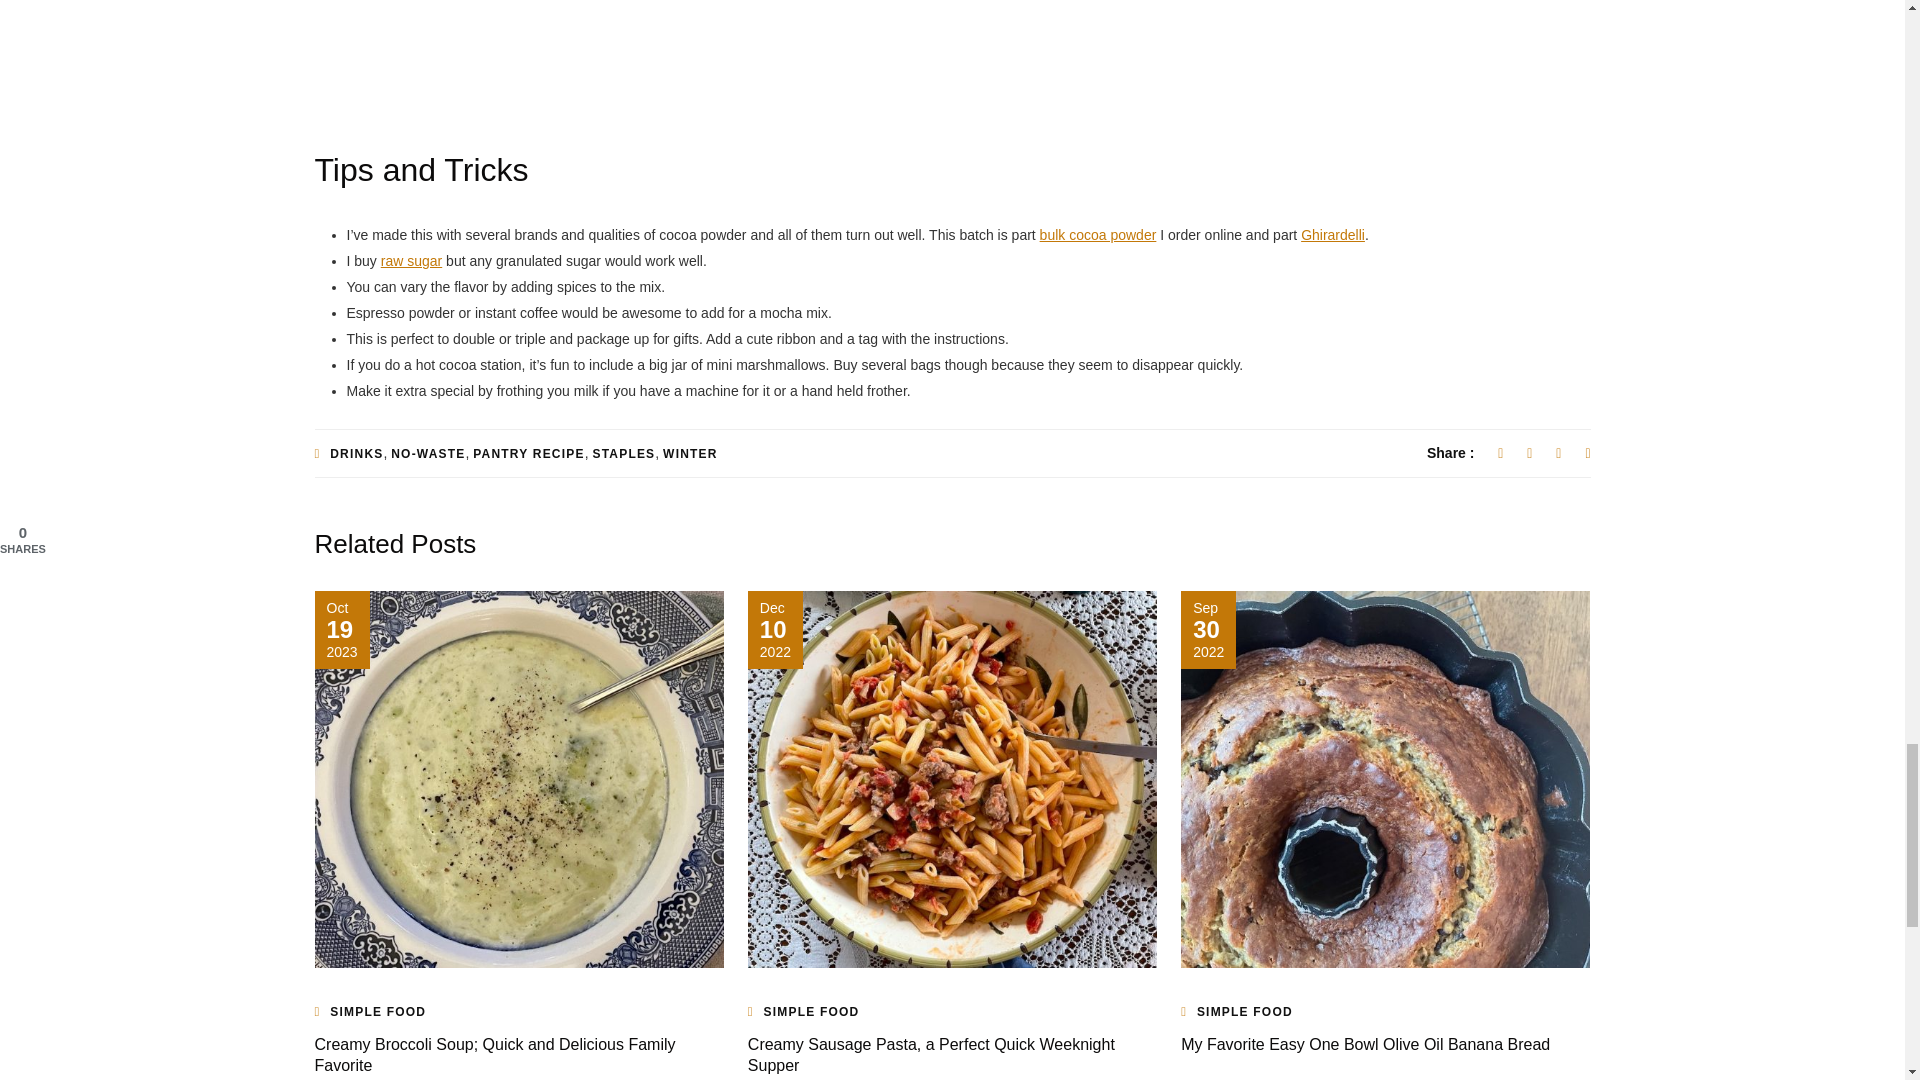 This screenshot has width=1920, height=1080. What do you see at coordinates (356, 454) in the screenshot?
I see `DRINKS` at bounding box center [356, 454].